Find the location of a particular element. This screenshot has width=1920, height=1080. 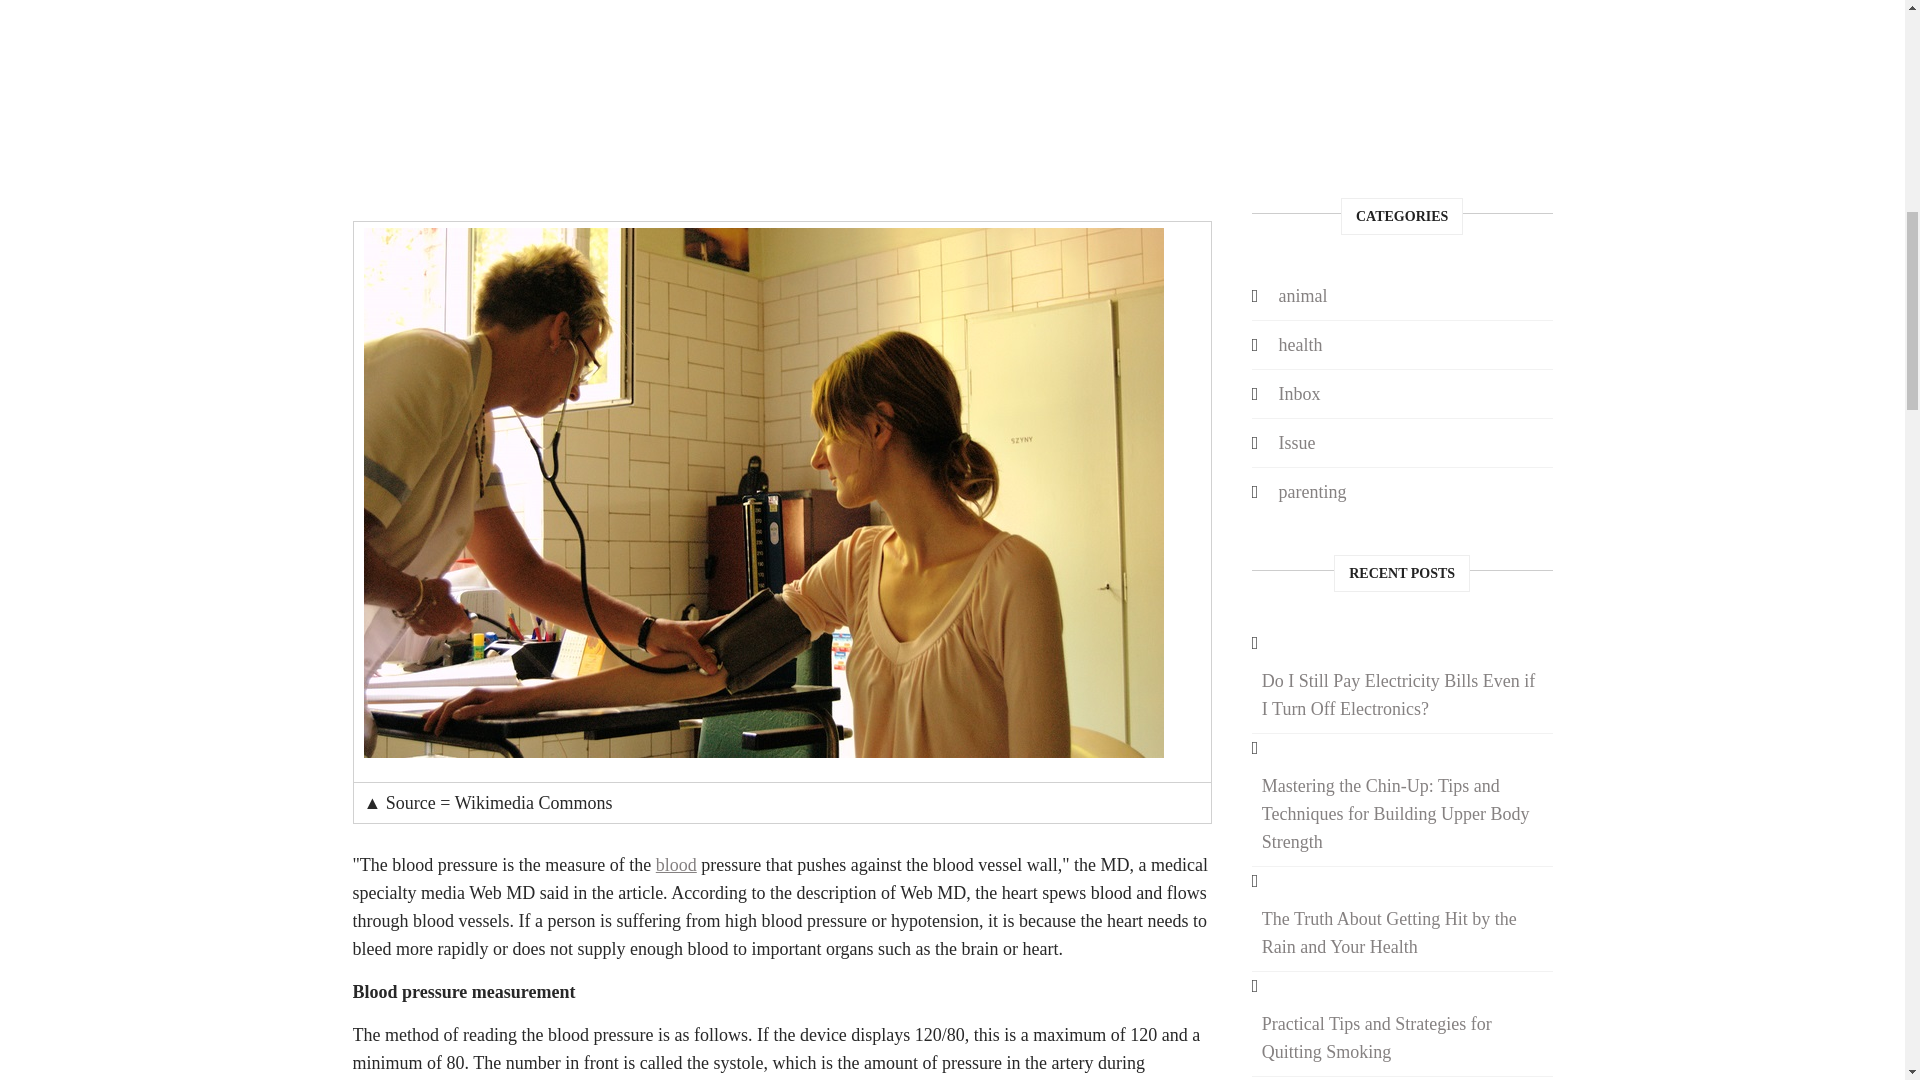

health is located at coordinates (1300, 344).